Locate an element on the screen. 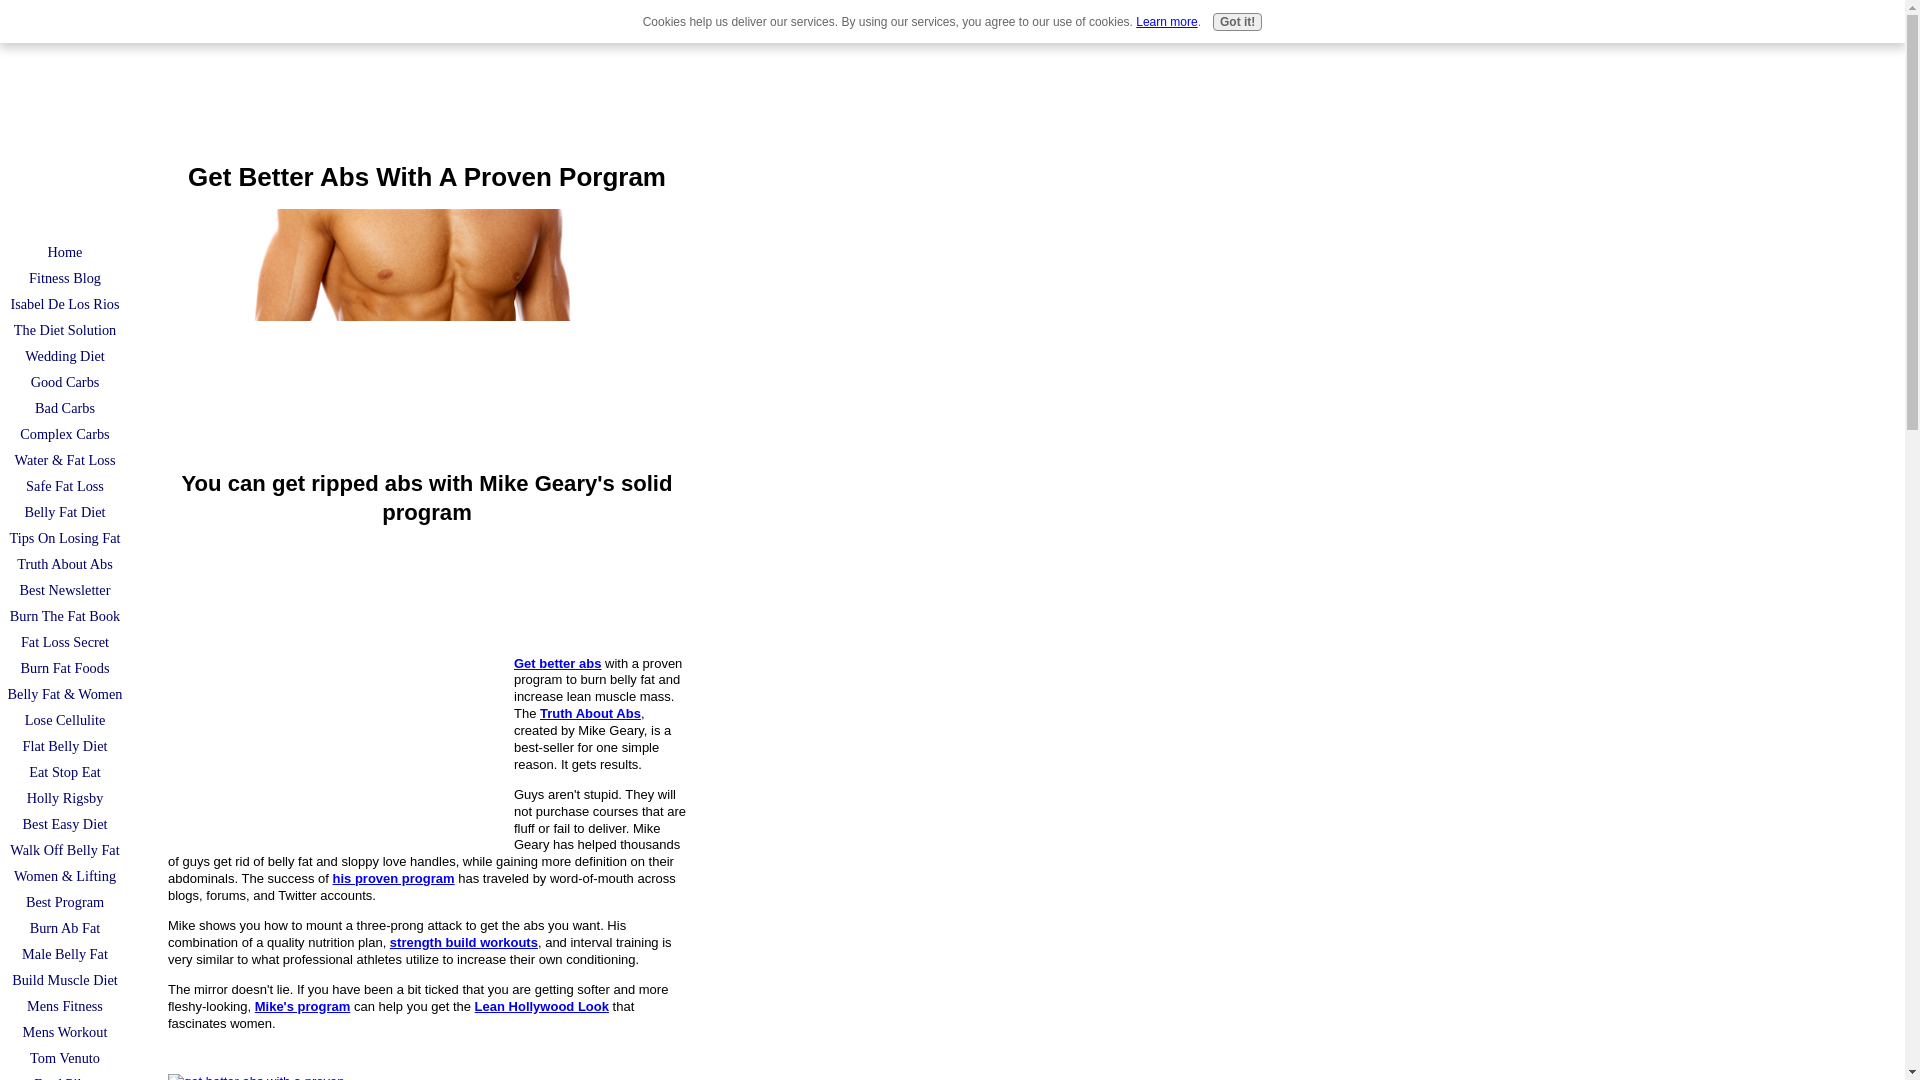 The height and width of the screenshot is (1080, 1920). Mens Fitness is located at coordinates (65, 1006).